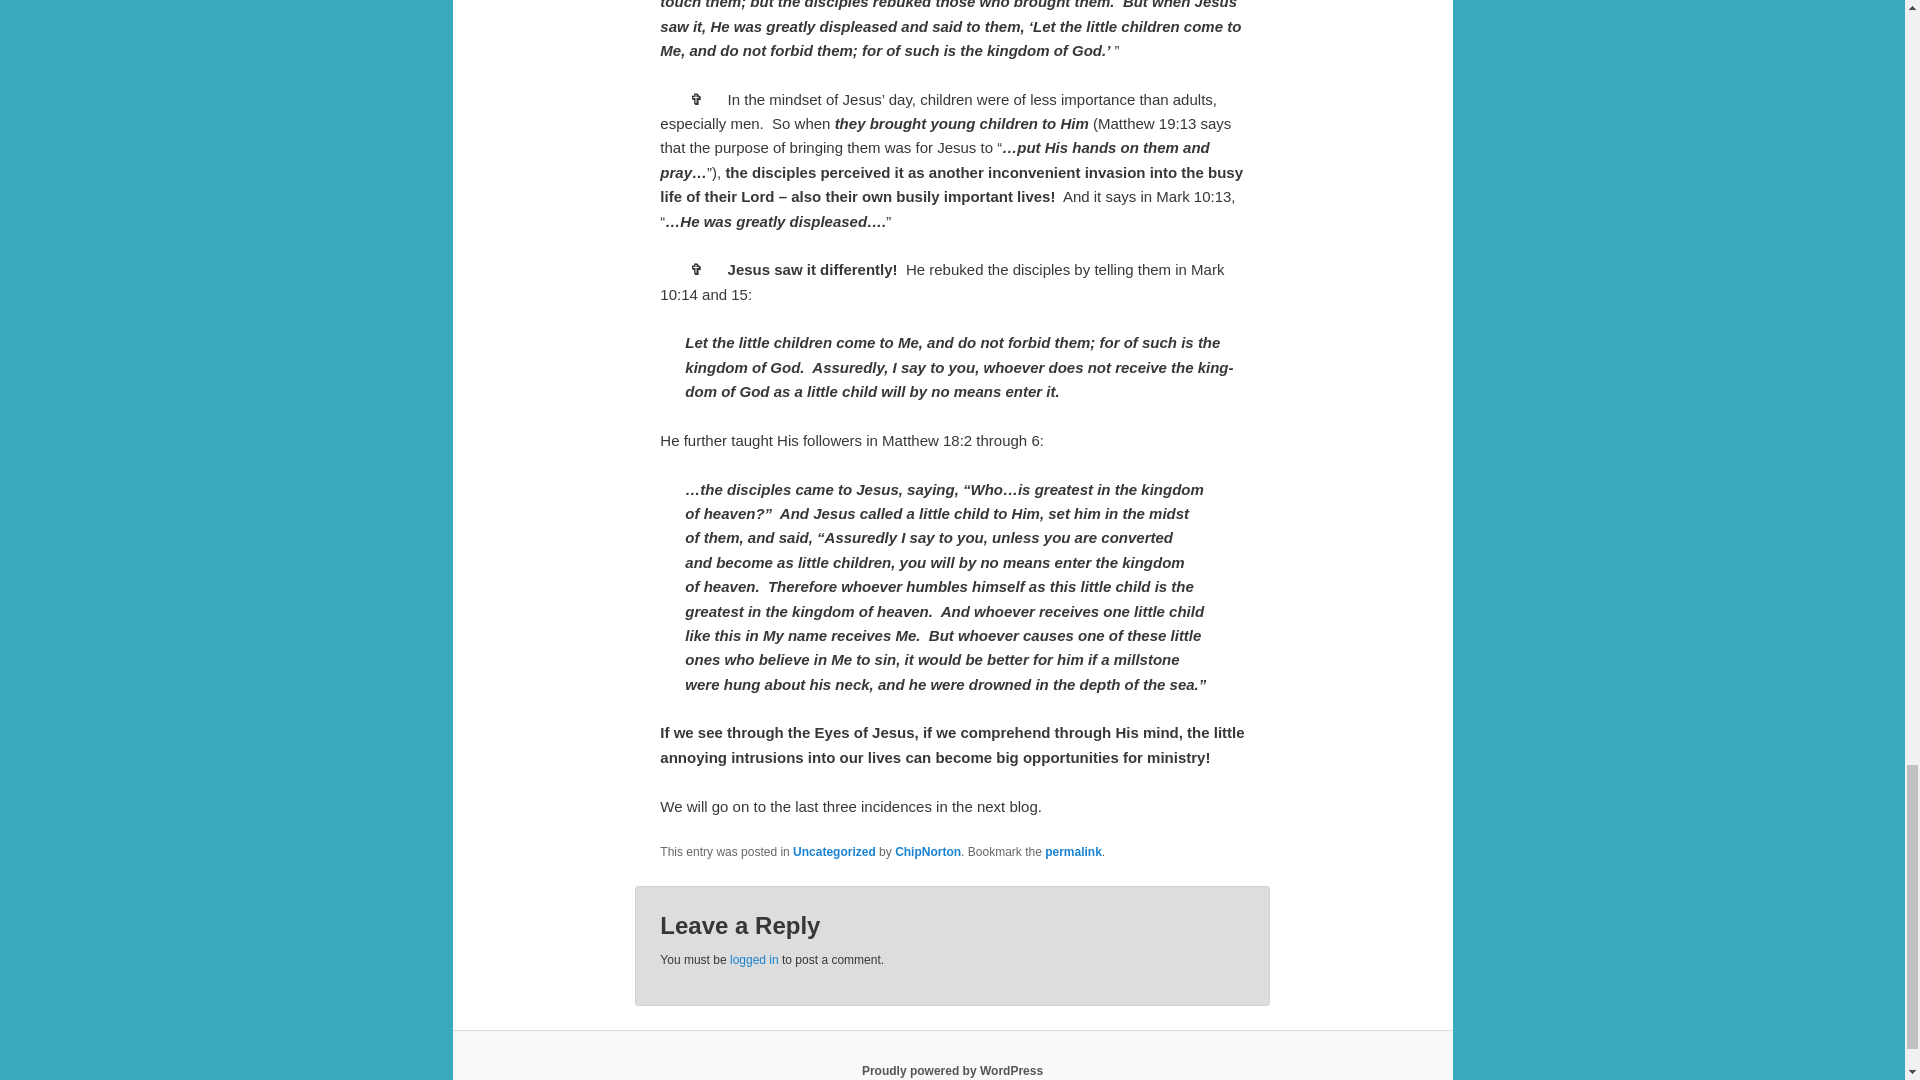 This screenshot has width=1920, height=1080. Describe the element at coordinates (952, 1070) in the screenshot. I see `Proudly powered by WordPress` at that location.